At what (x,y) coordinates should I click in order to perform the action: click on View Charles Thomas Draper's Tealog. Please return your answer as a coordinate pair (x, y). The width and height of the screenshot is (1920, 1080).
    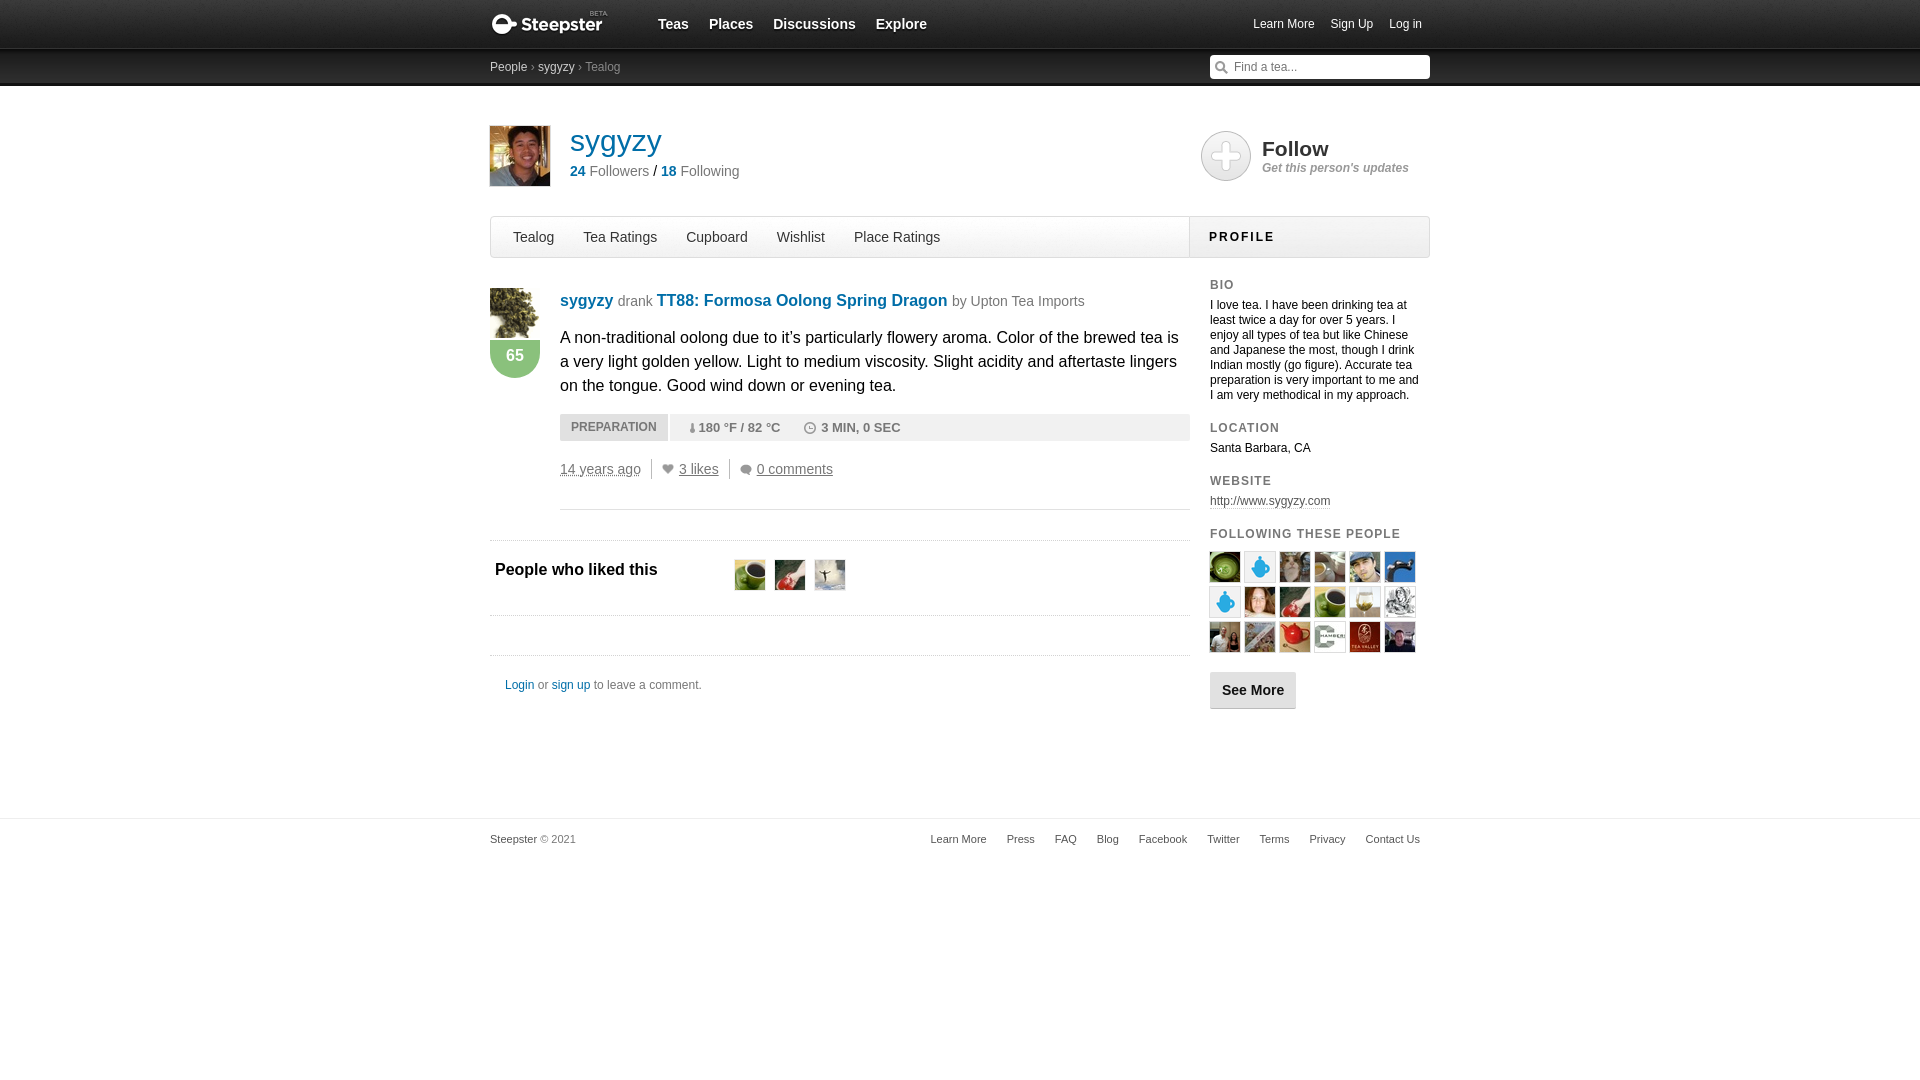
    Looking at the image, I should click on (829, 574).